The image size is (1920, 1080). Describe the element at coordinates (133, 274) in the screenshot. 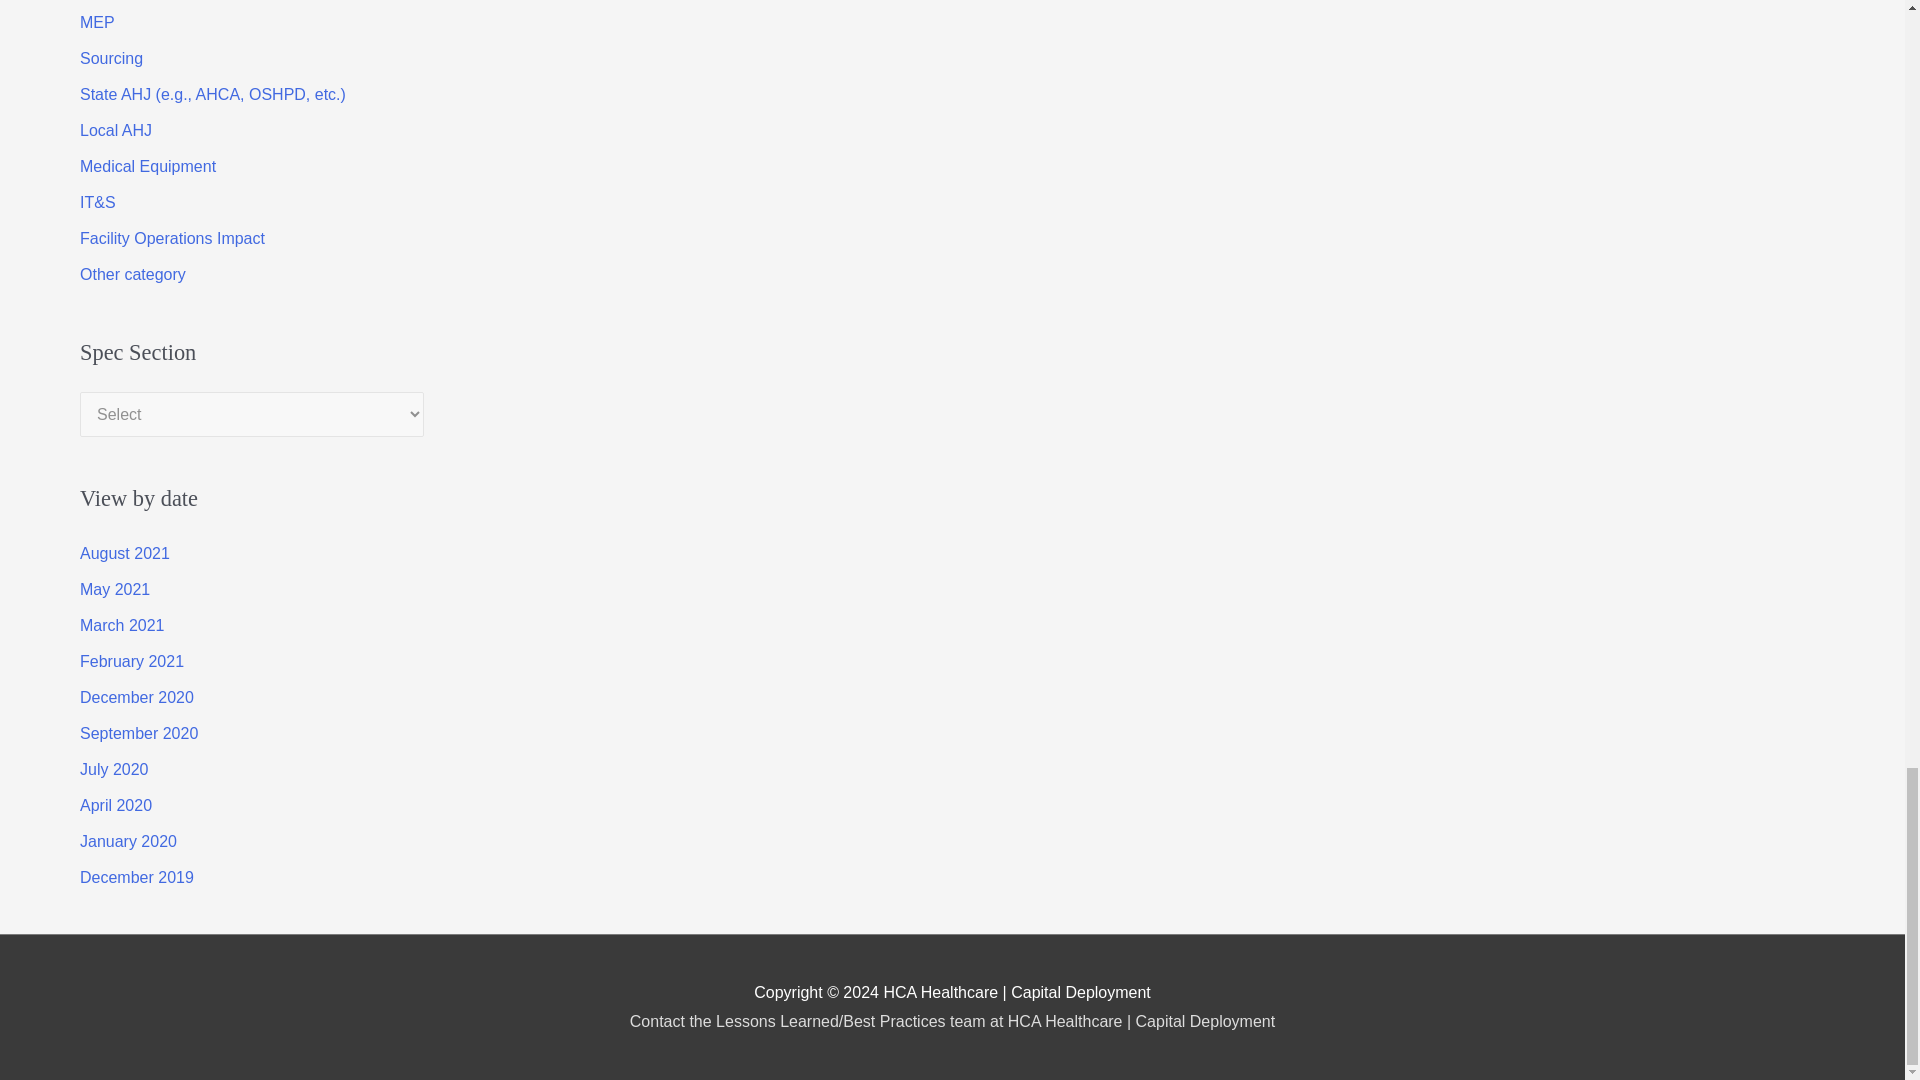

I see `Other category` at that location.